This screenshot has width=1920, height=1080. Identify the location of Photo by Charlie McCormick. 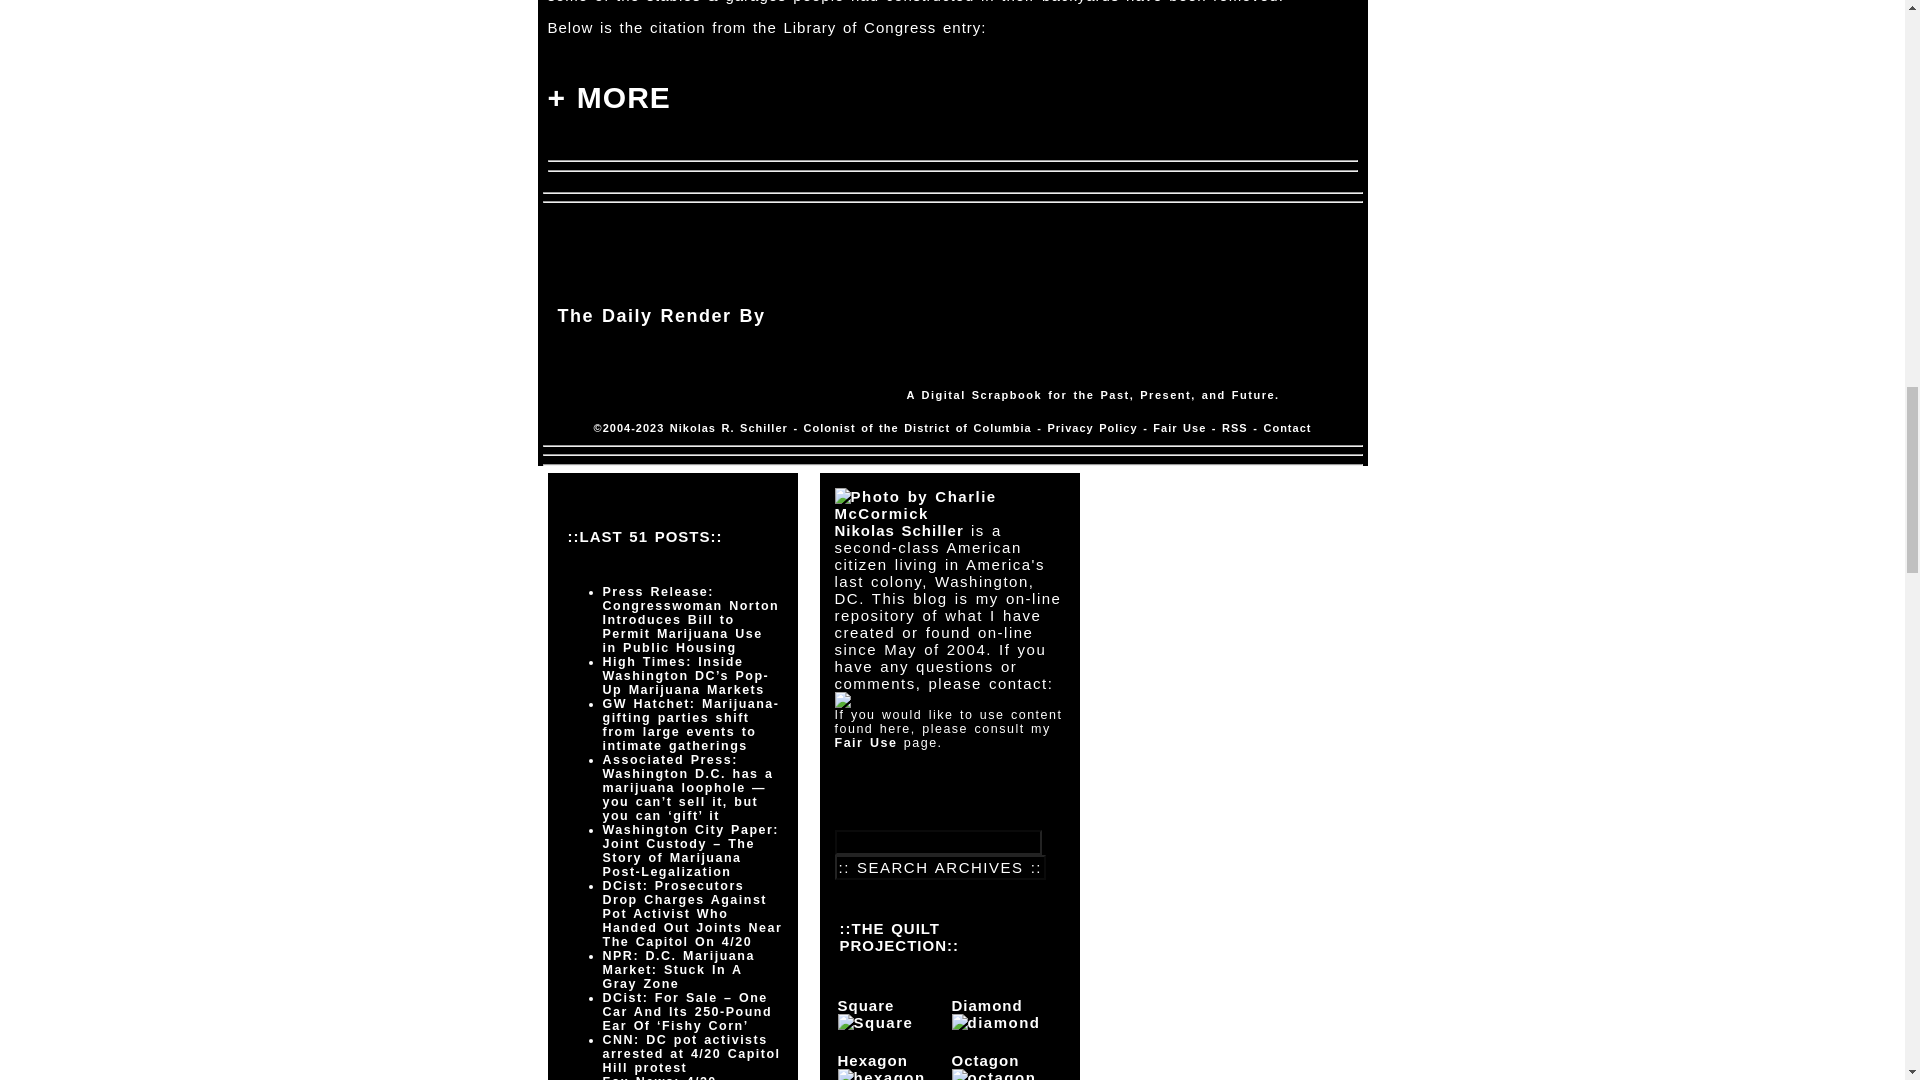
(948, 504).